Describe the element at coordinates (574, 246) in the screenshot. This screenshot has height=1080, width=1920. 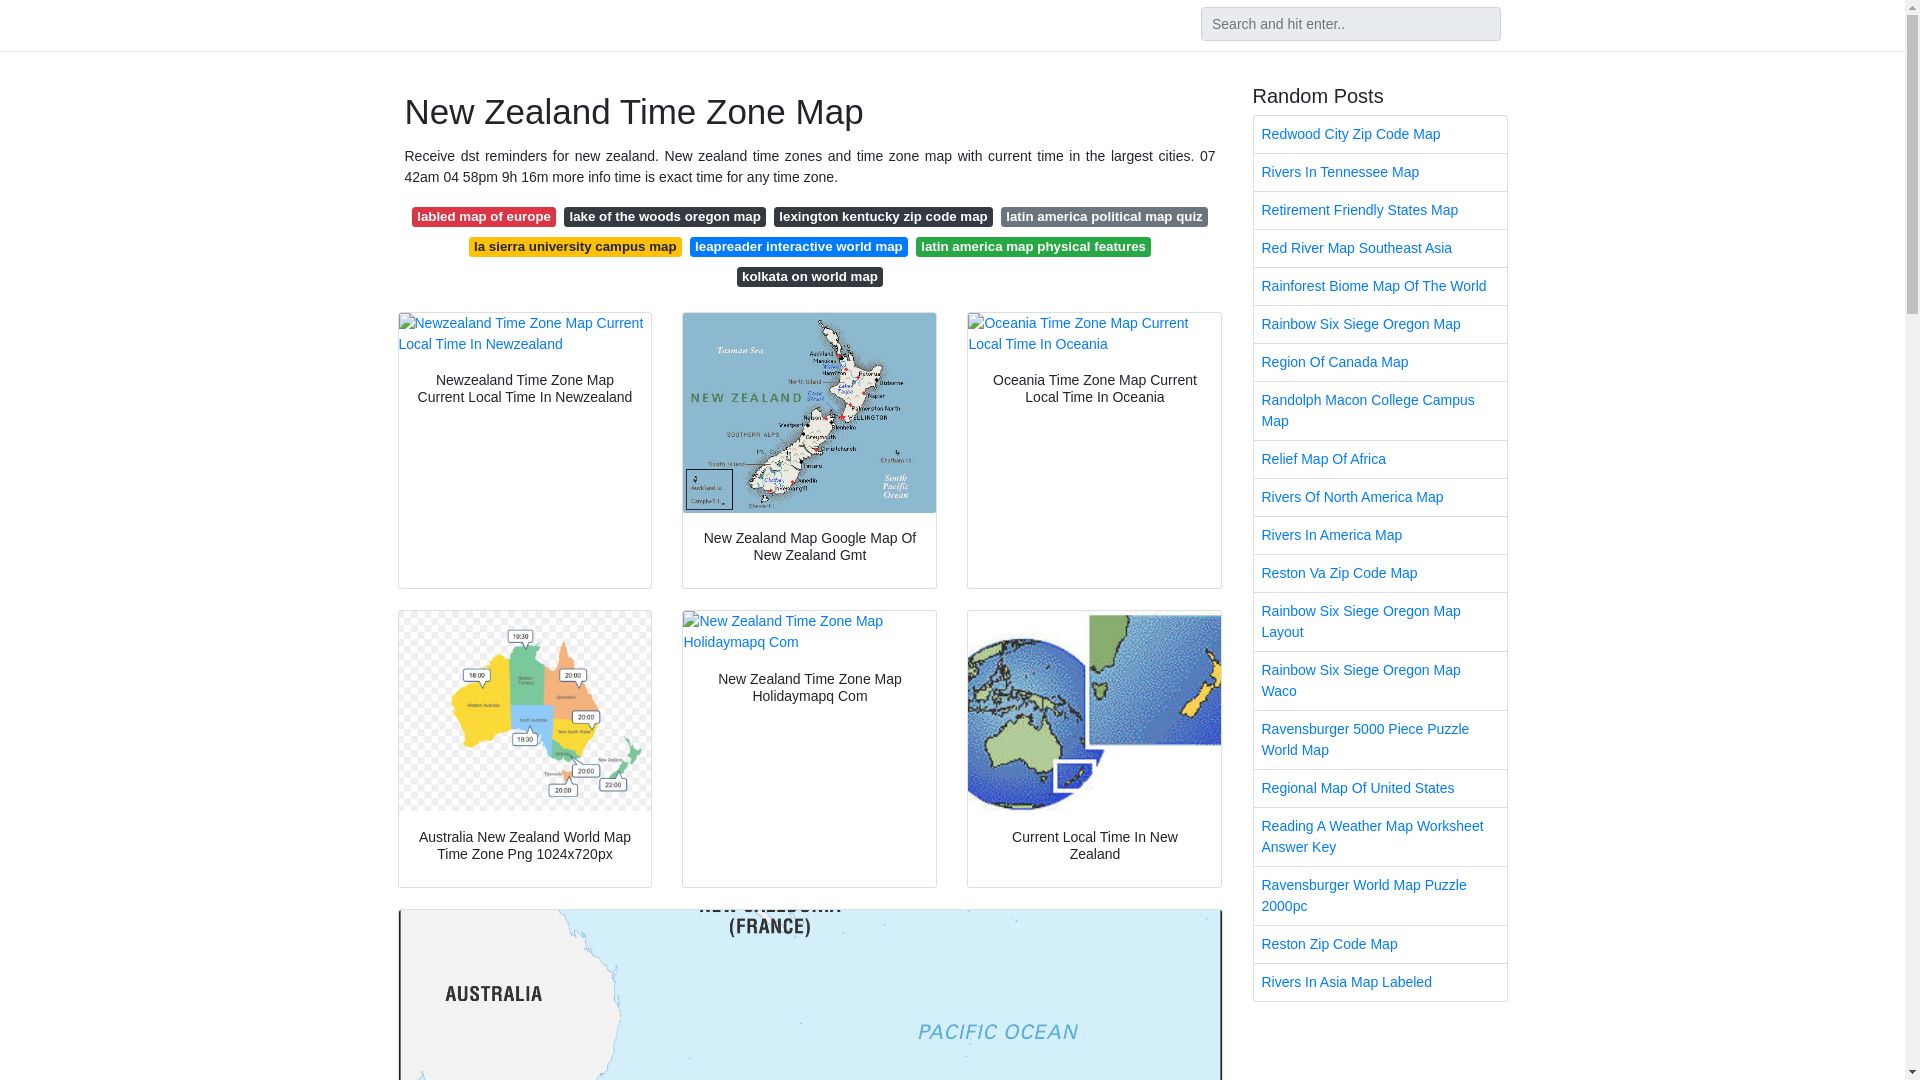
I see `la sierra university campus map` at that location.